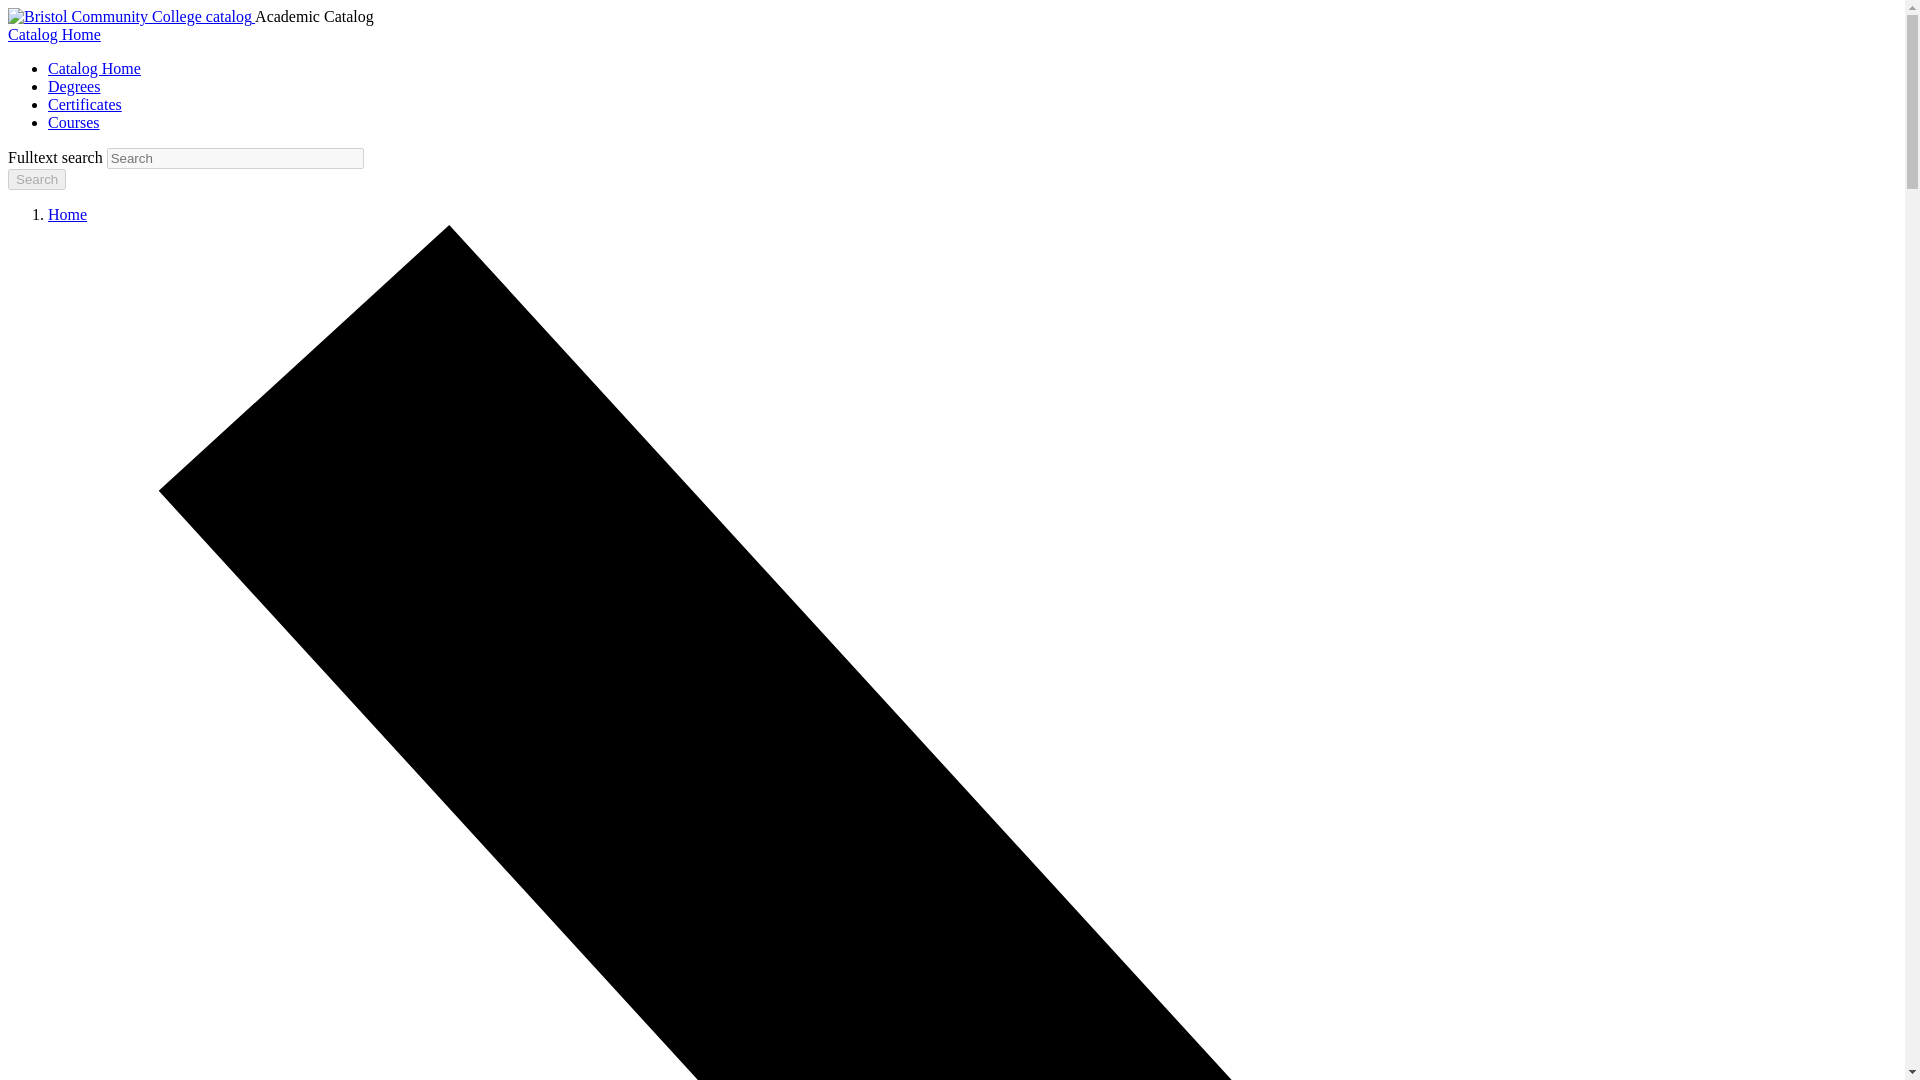 The image size is (1920, 1080). I want to click on Courses, so click(74, 122).